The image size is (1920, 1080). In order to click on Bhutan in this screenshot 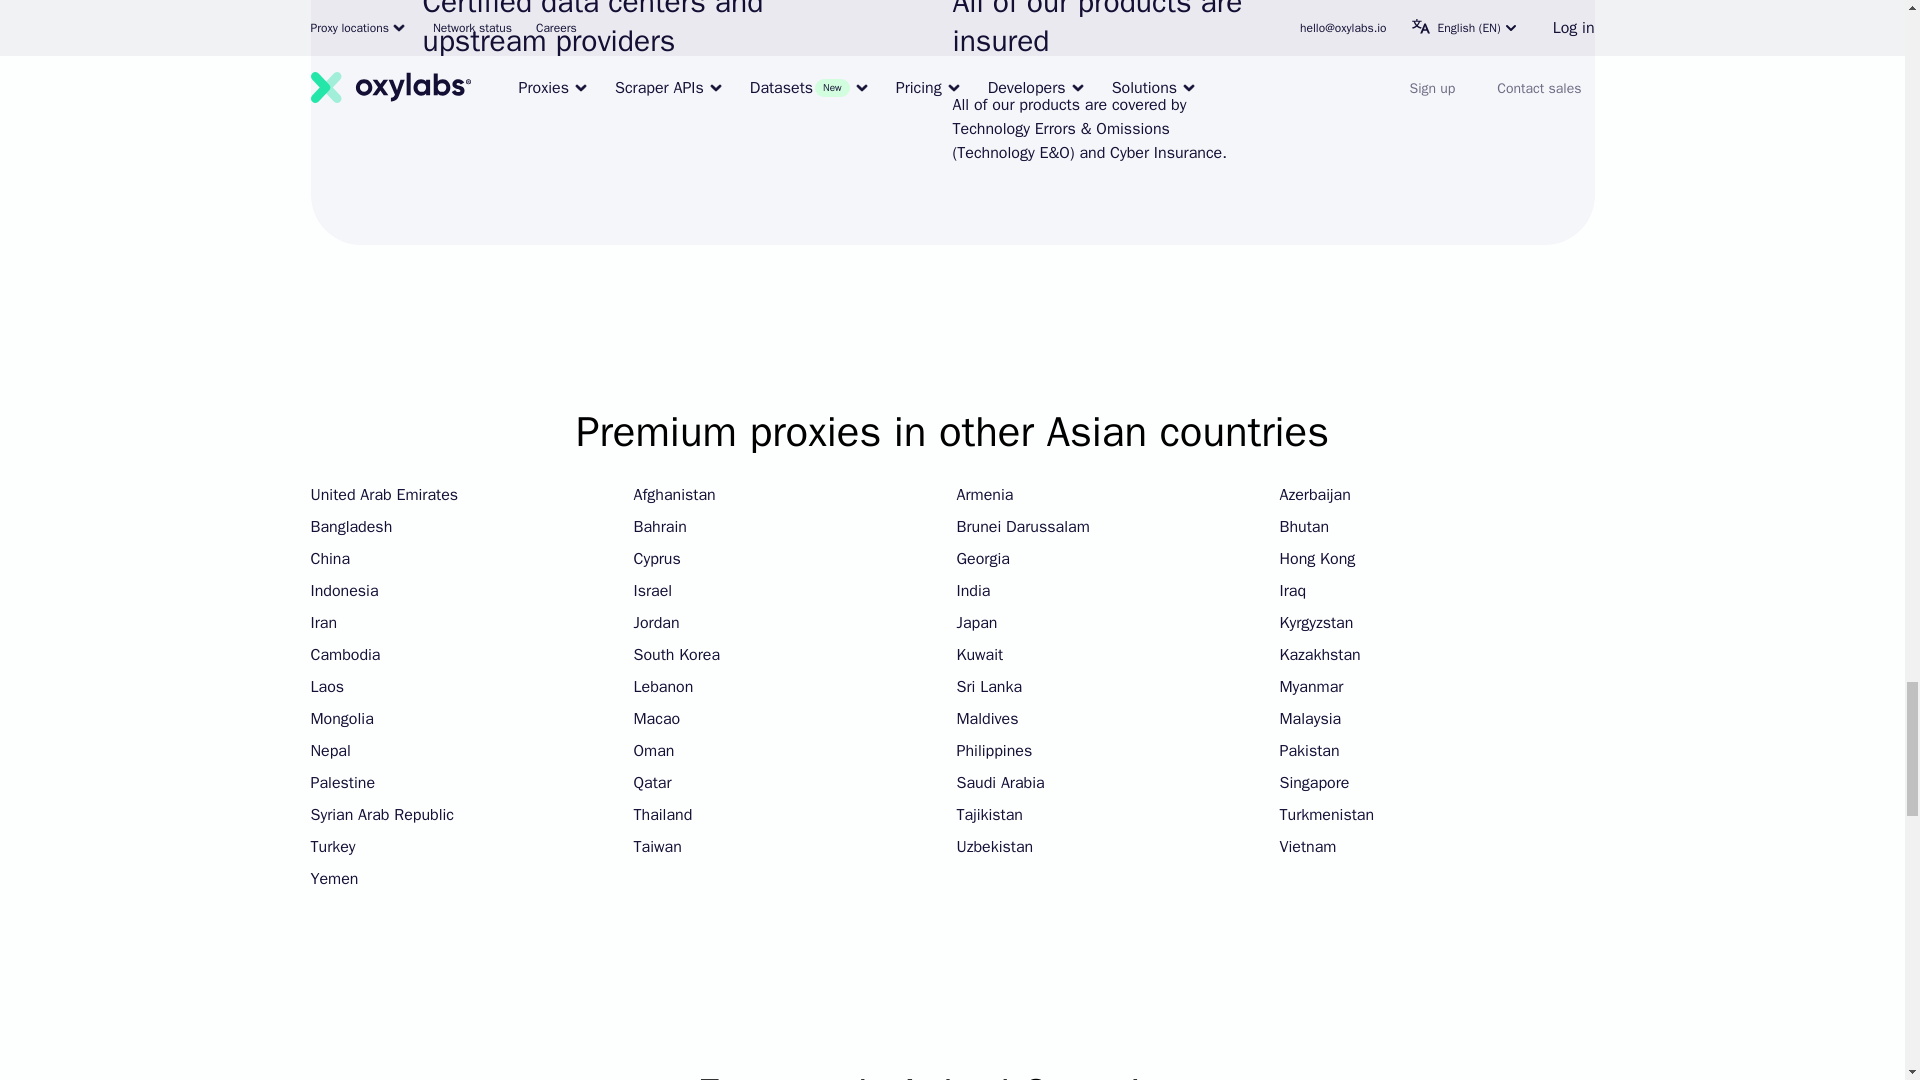, I will do `click(1305, 527)`.